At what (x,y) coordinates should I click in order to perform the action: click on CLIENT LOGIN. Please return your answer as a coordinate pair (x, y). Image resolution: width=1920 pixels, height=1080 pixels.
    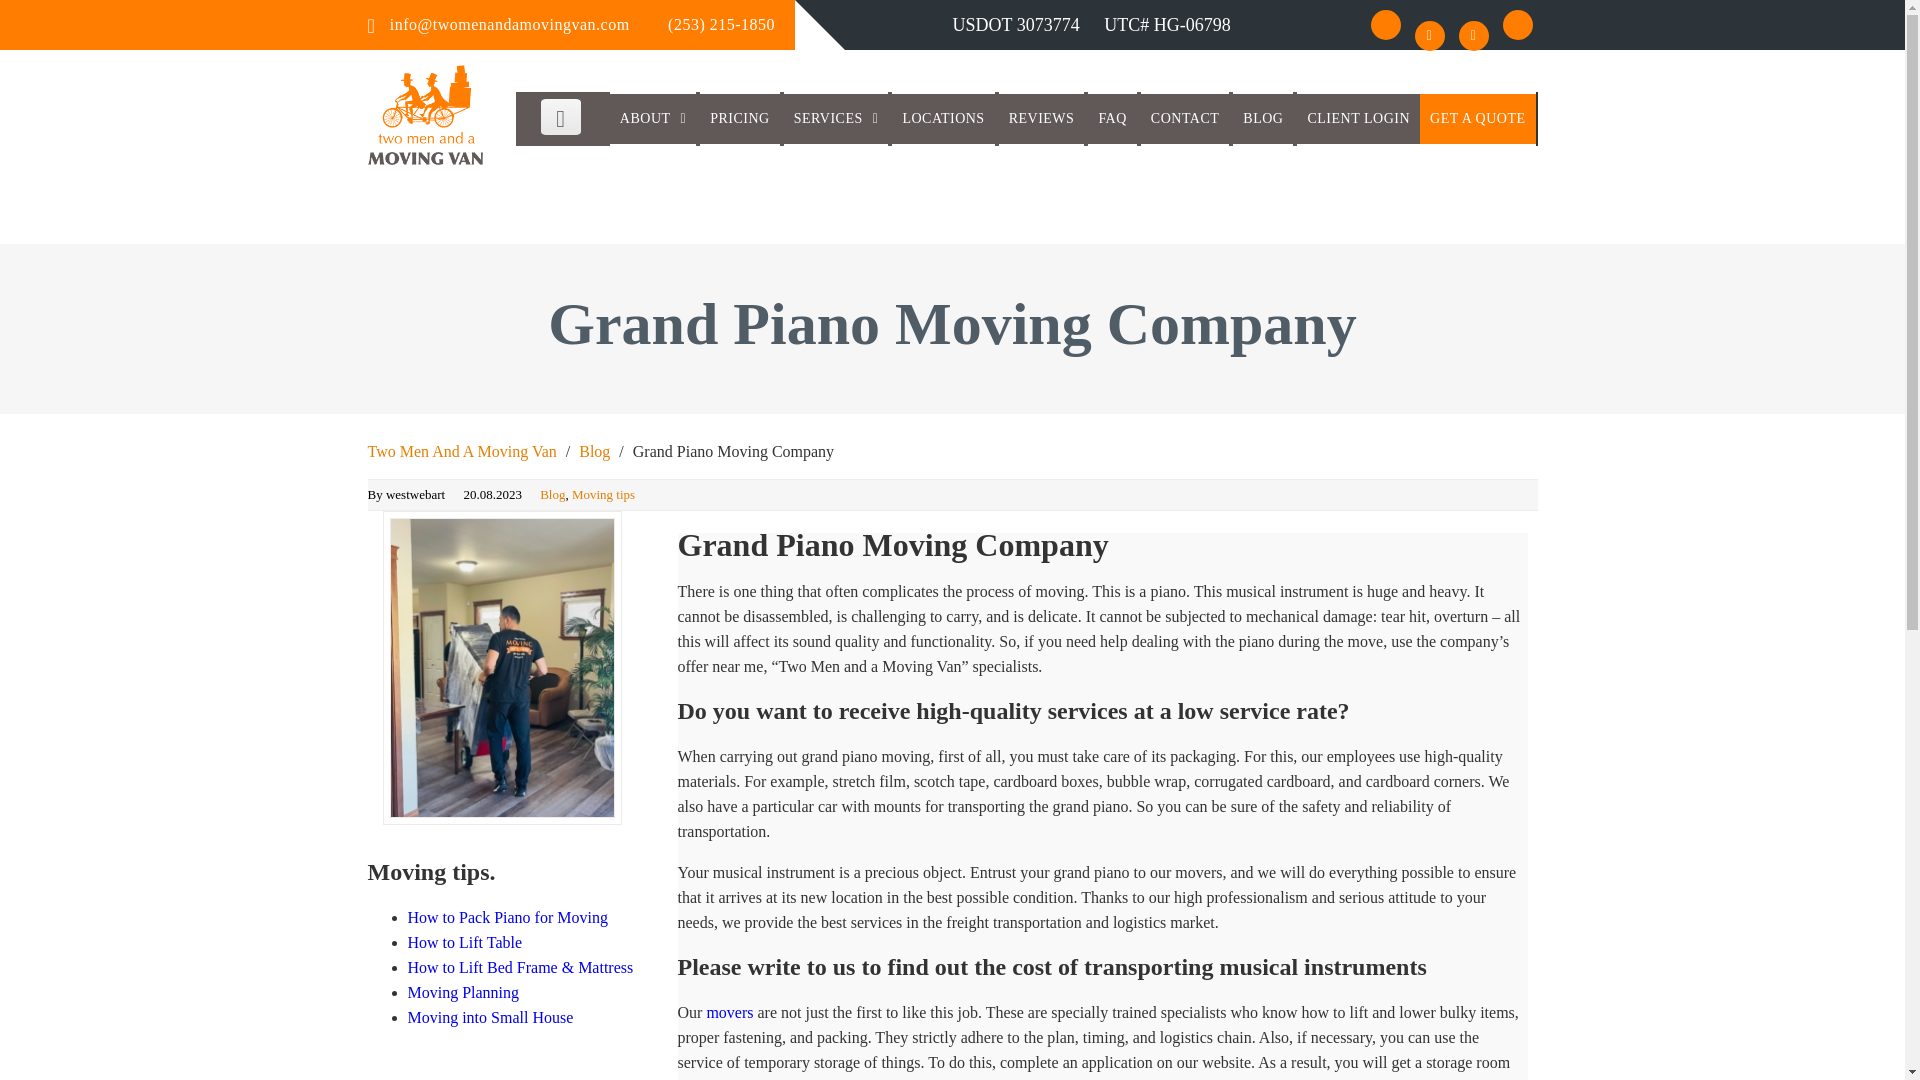
    Looking at the image, I should click on (1358, 118).